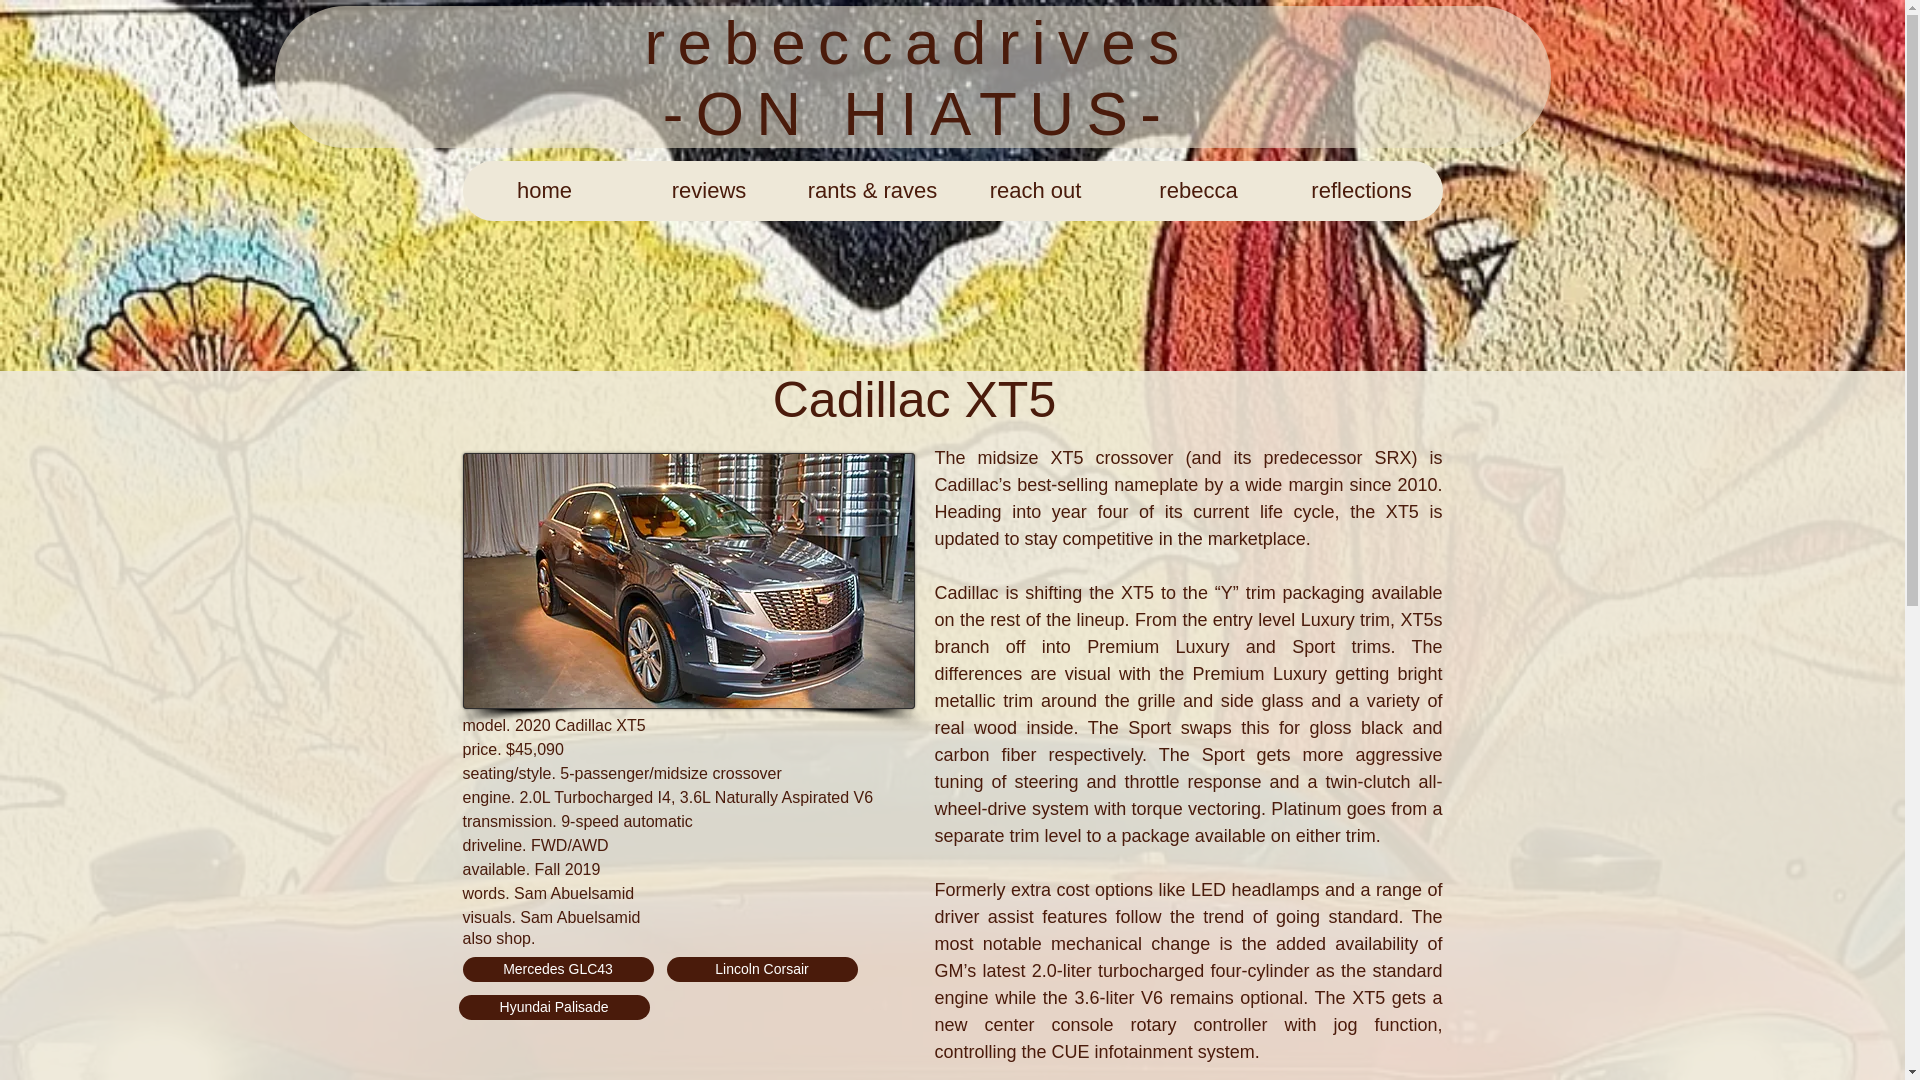 This screenshot has width=1920, height=1080. I want to click on reflections, so click(1362, 190).